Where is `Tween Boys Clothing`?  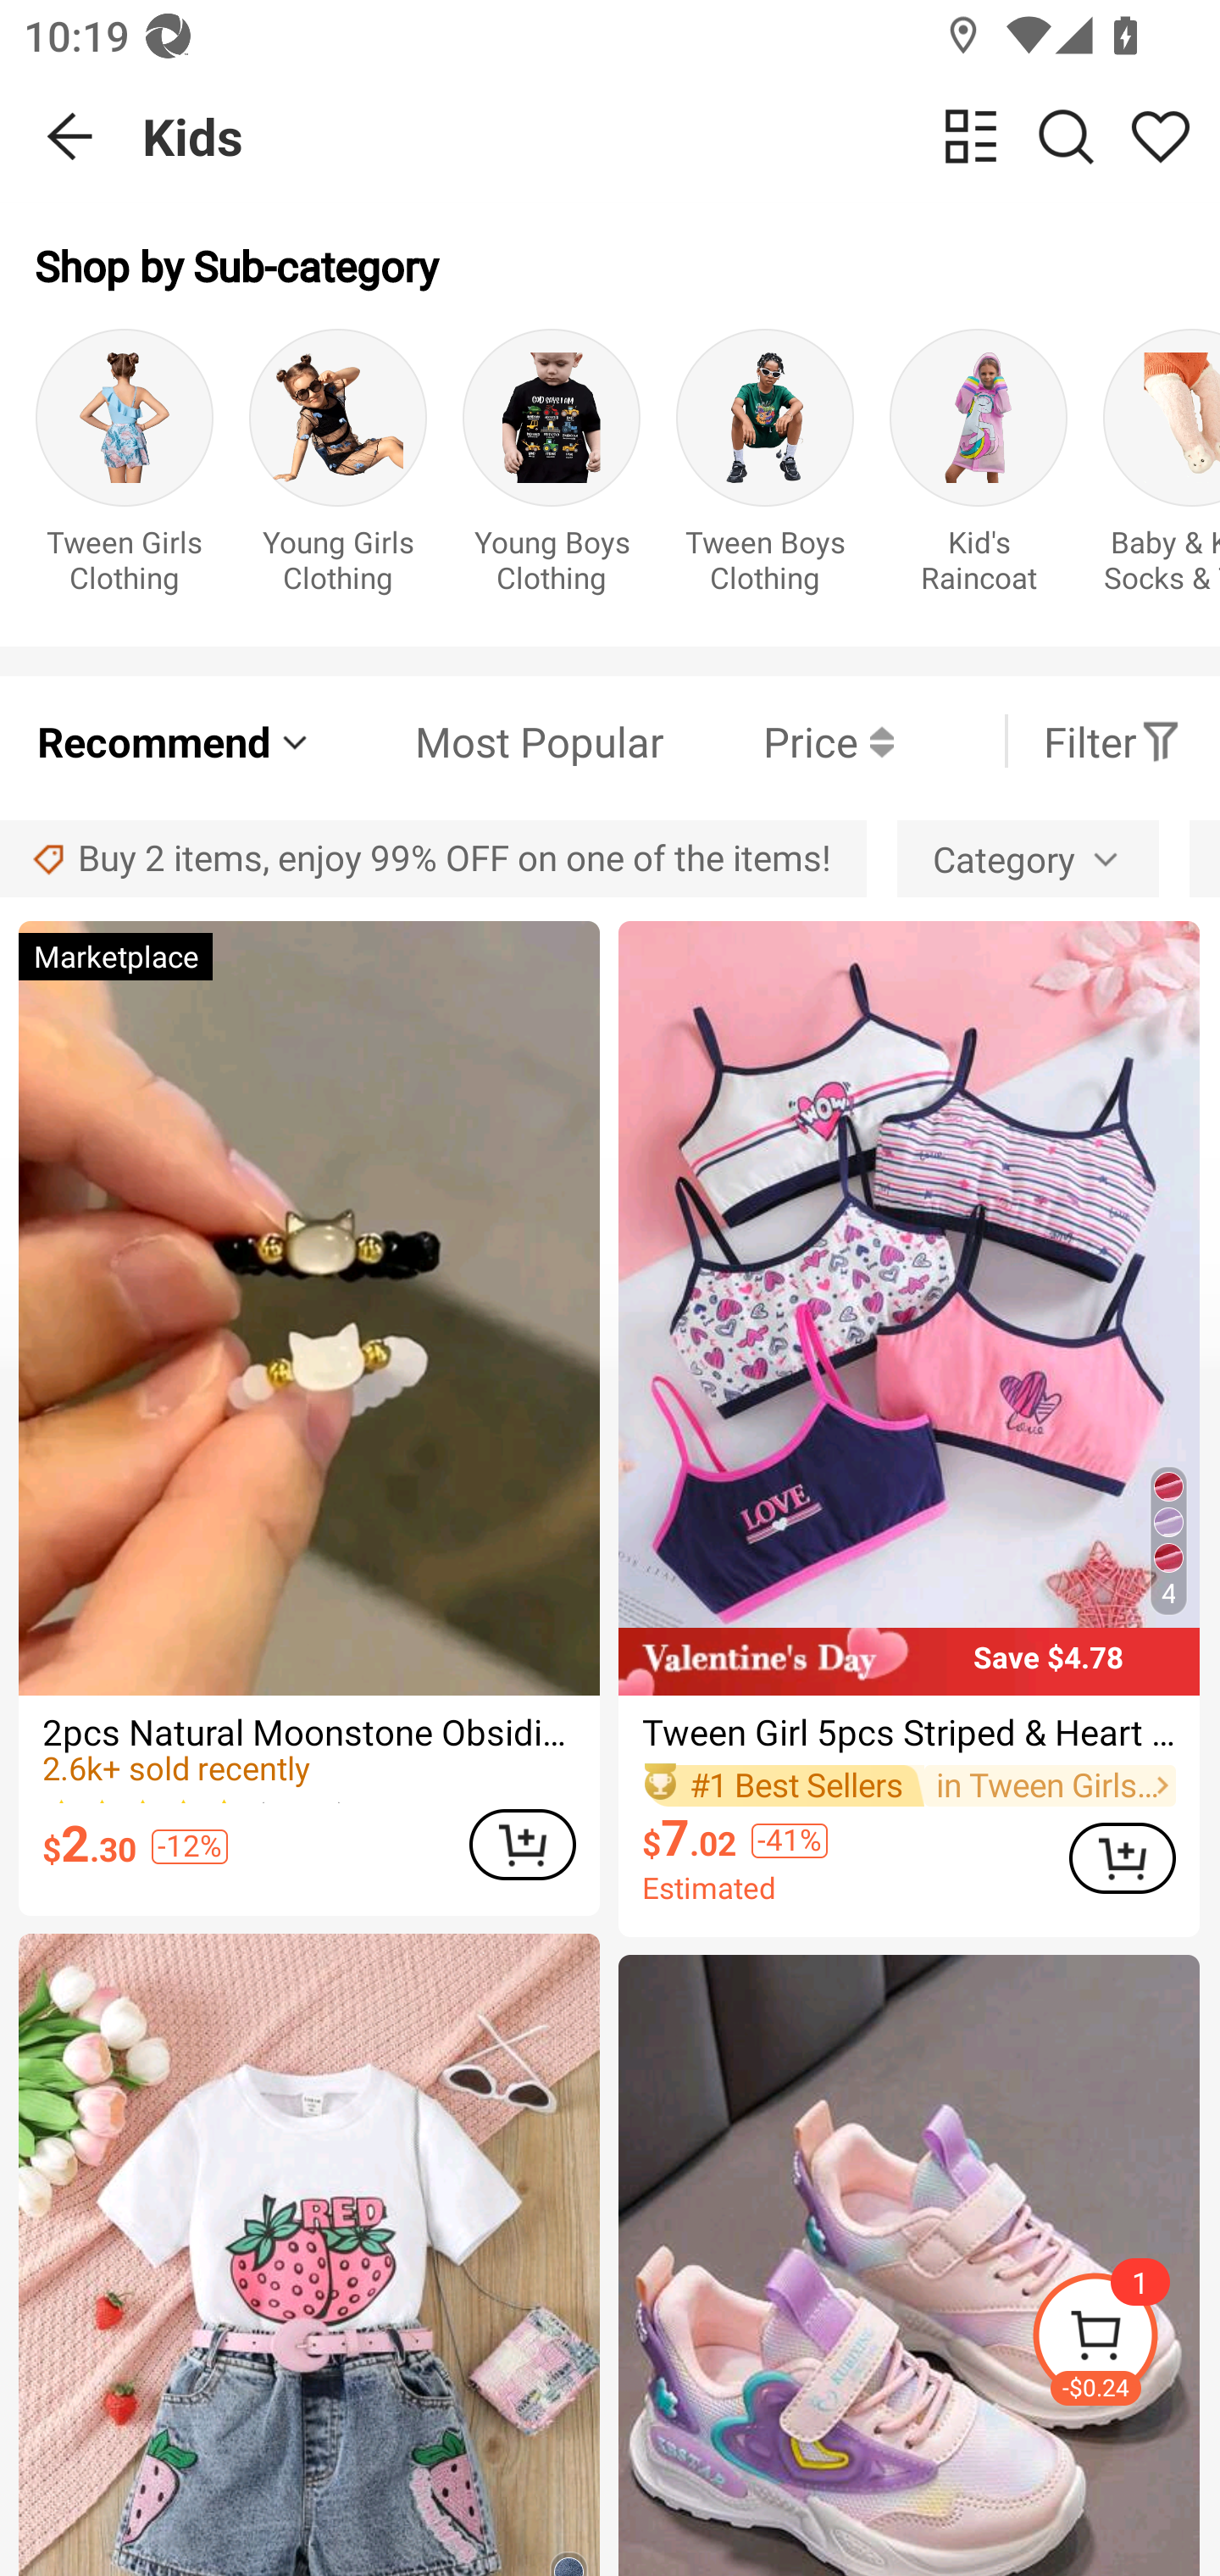 Tween Boys Clothing is located at coordinates (764, 469).